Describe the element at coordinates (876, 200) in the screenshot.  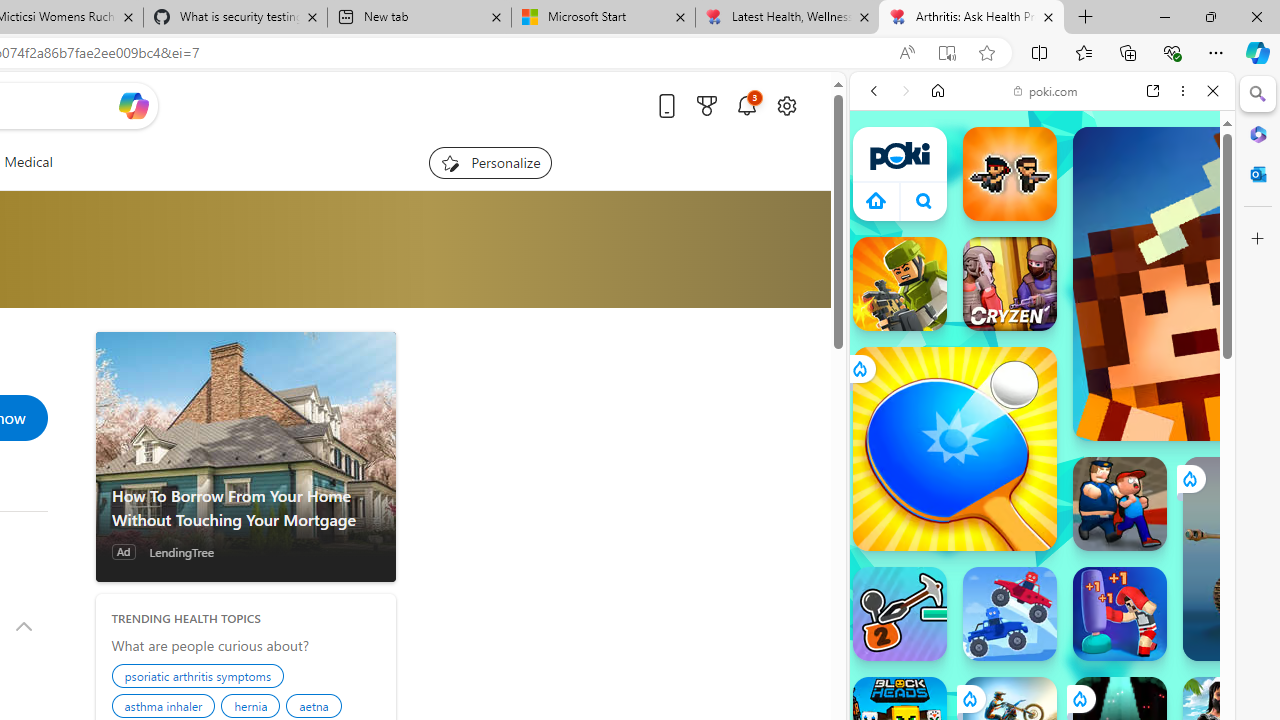
I see `Class: aprWdaSScyiJf4Jvmsx9` at that location.